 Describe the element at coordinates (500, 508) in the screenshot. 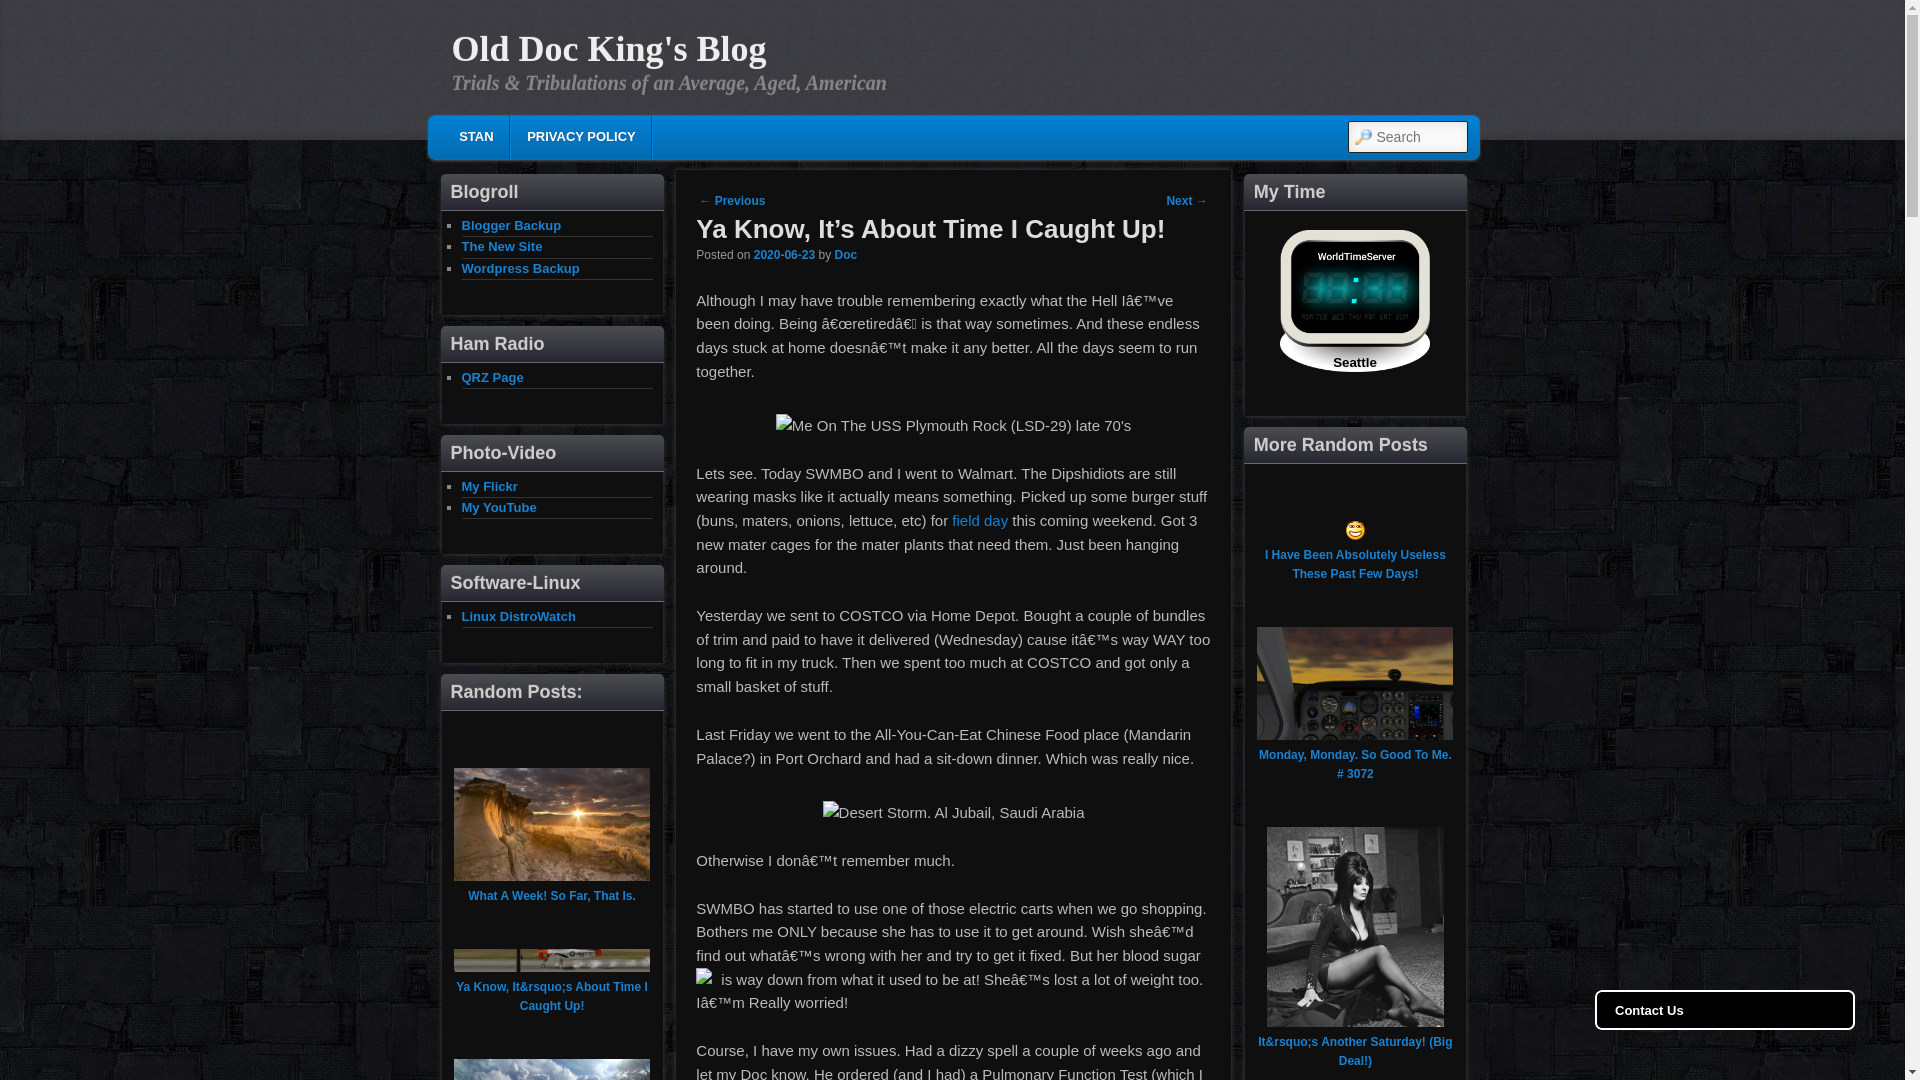

I see `My YouTube` at that location.